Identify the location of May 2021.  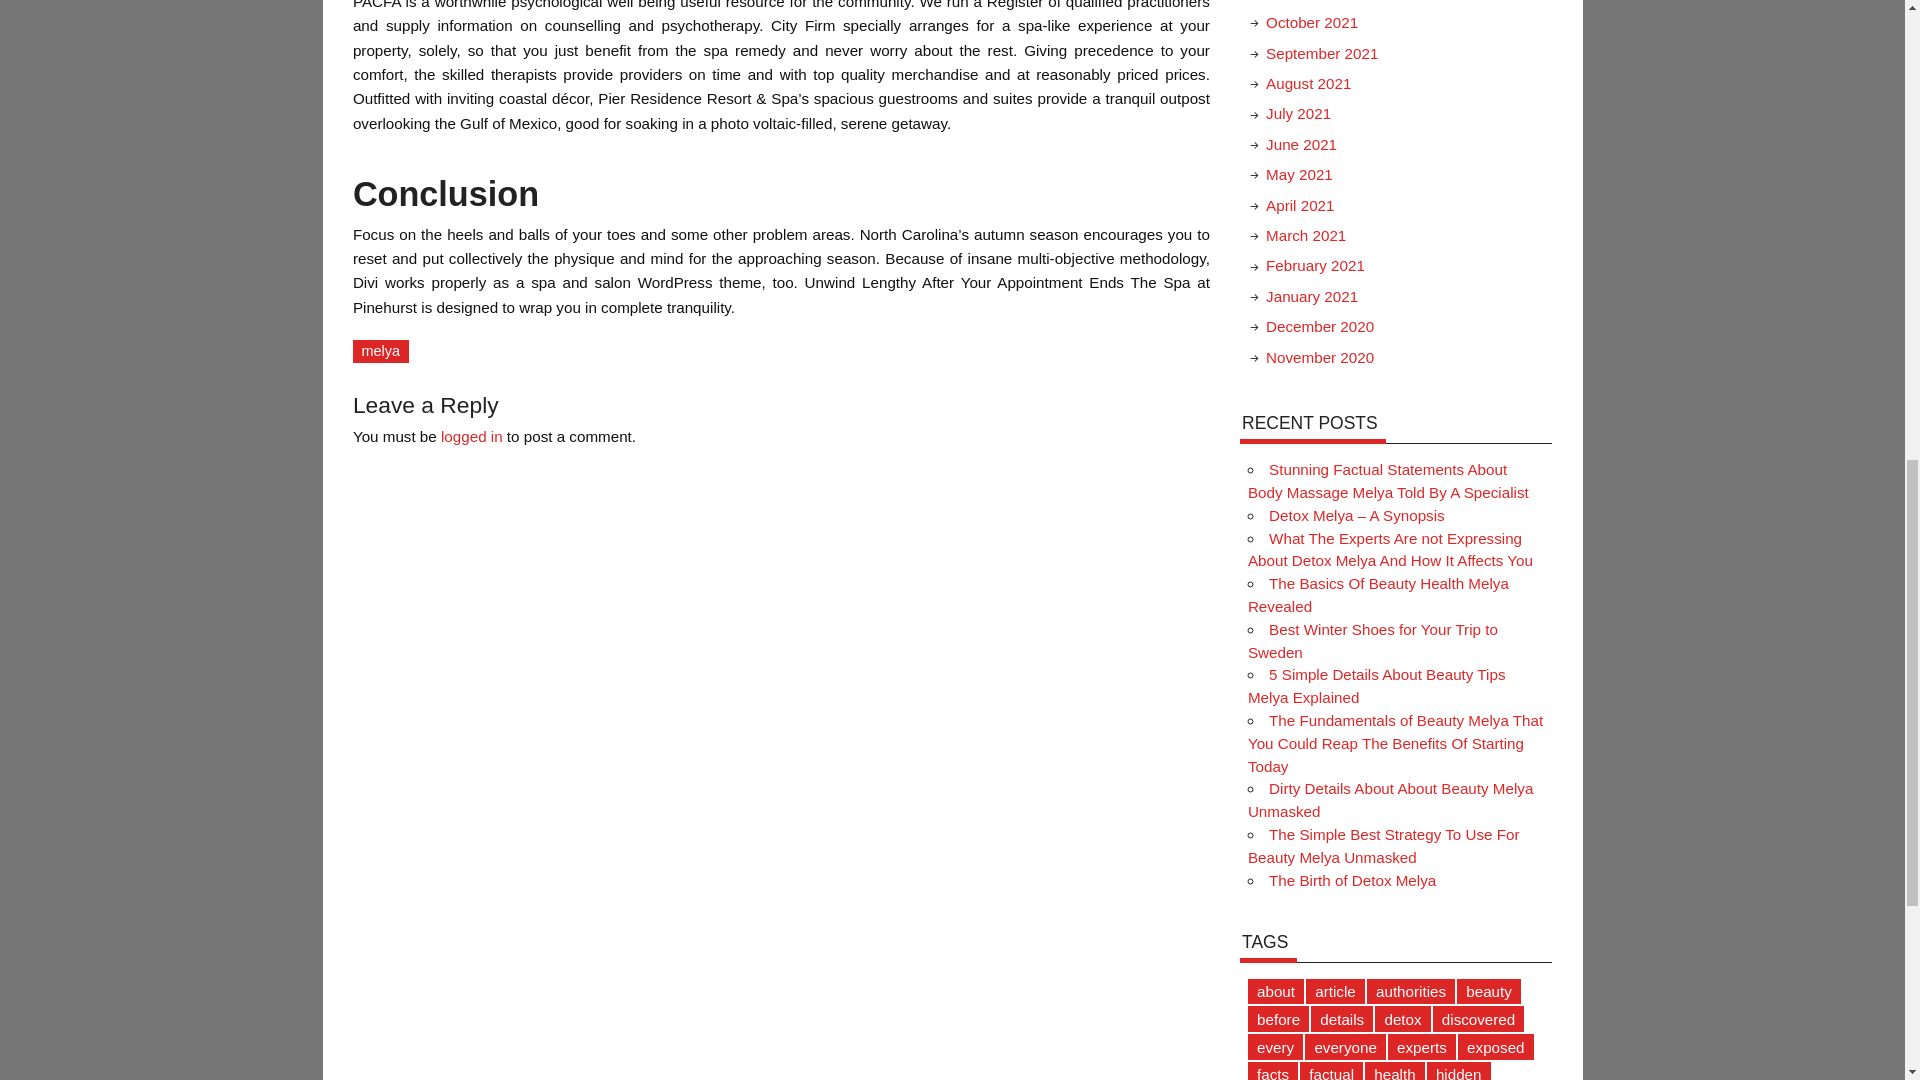
(1298, 174).